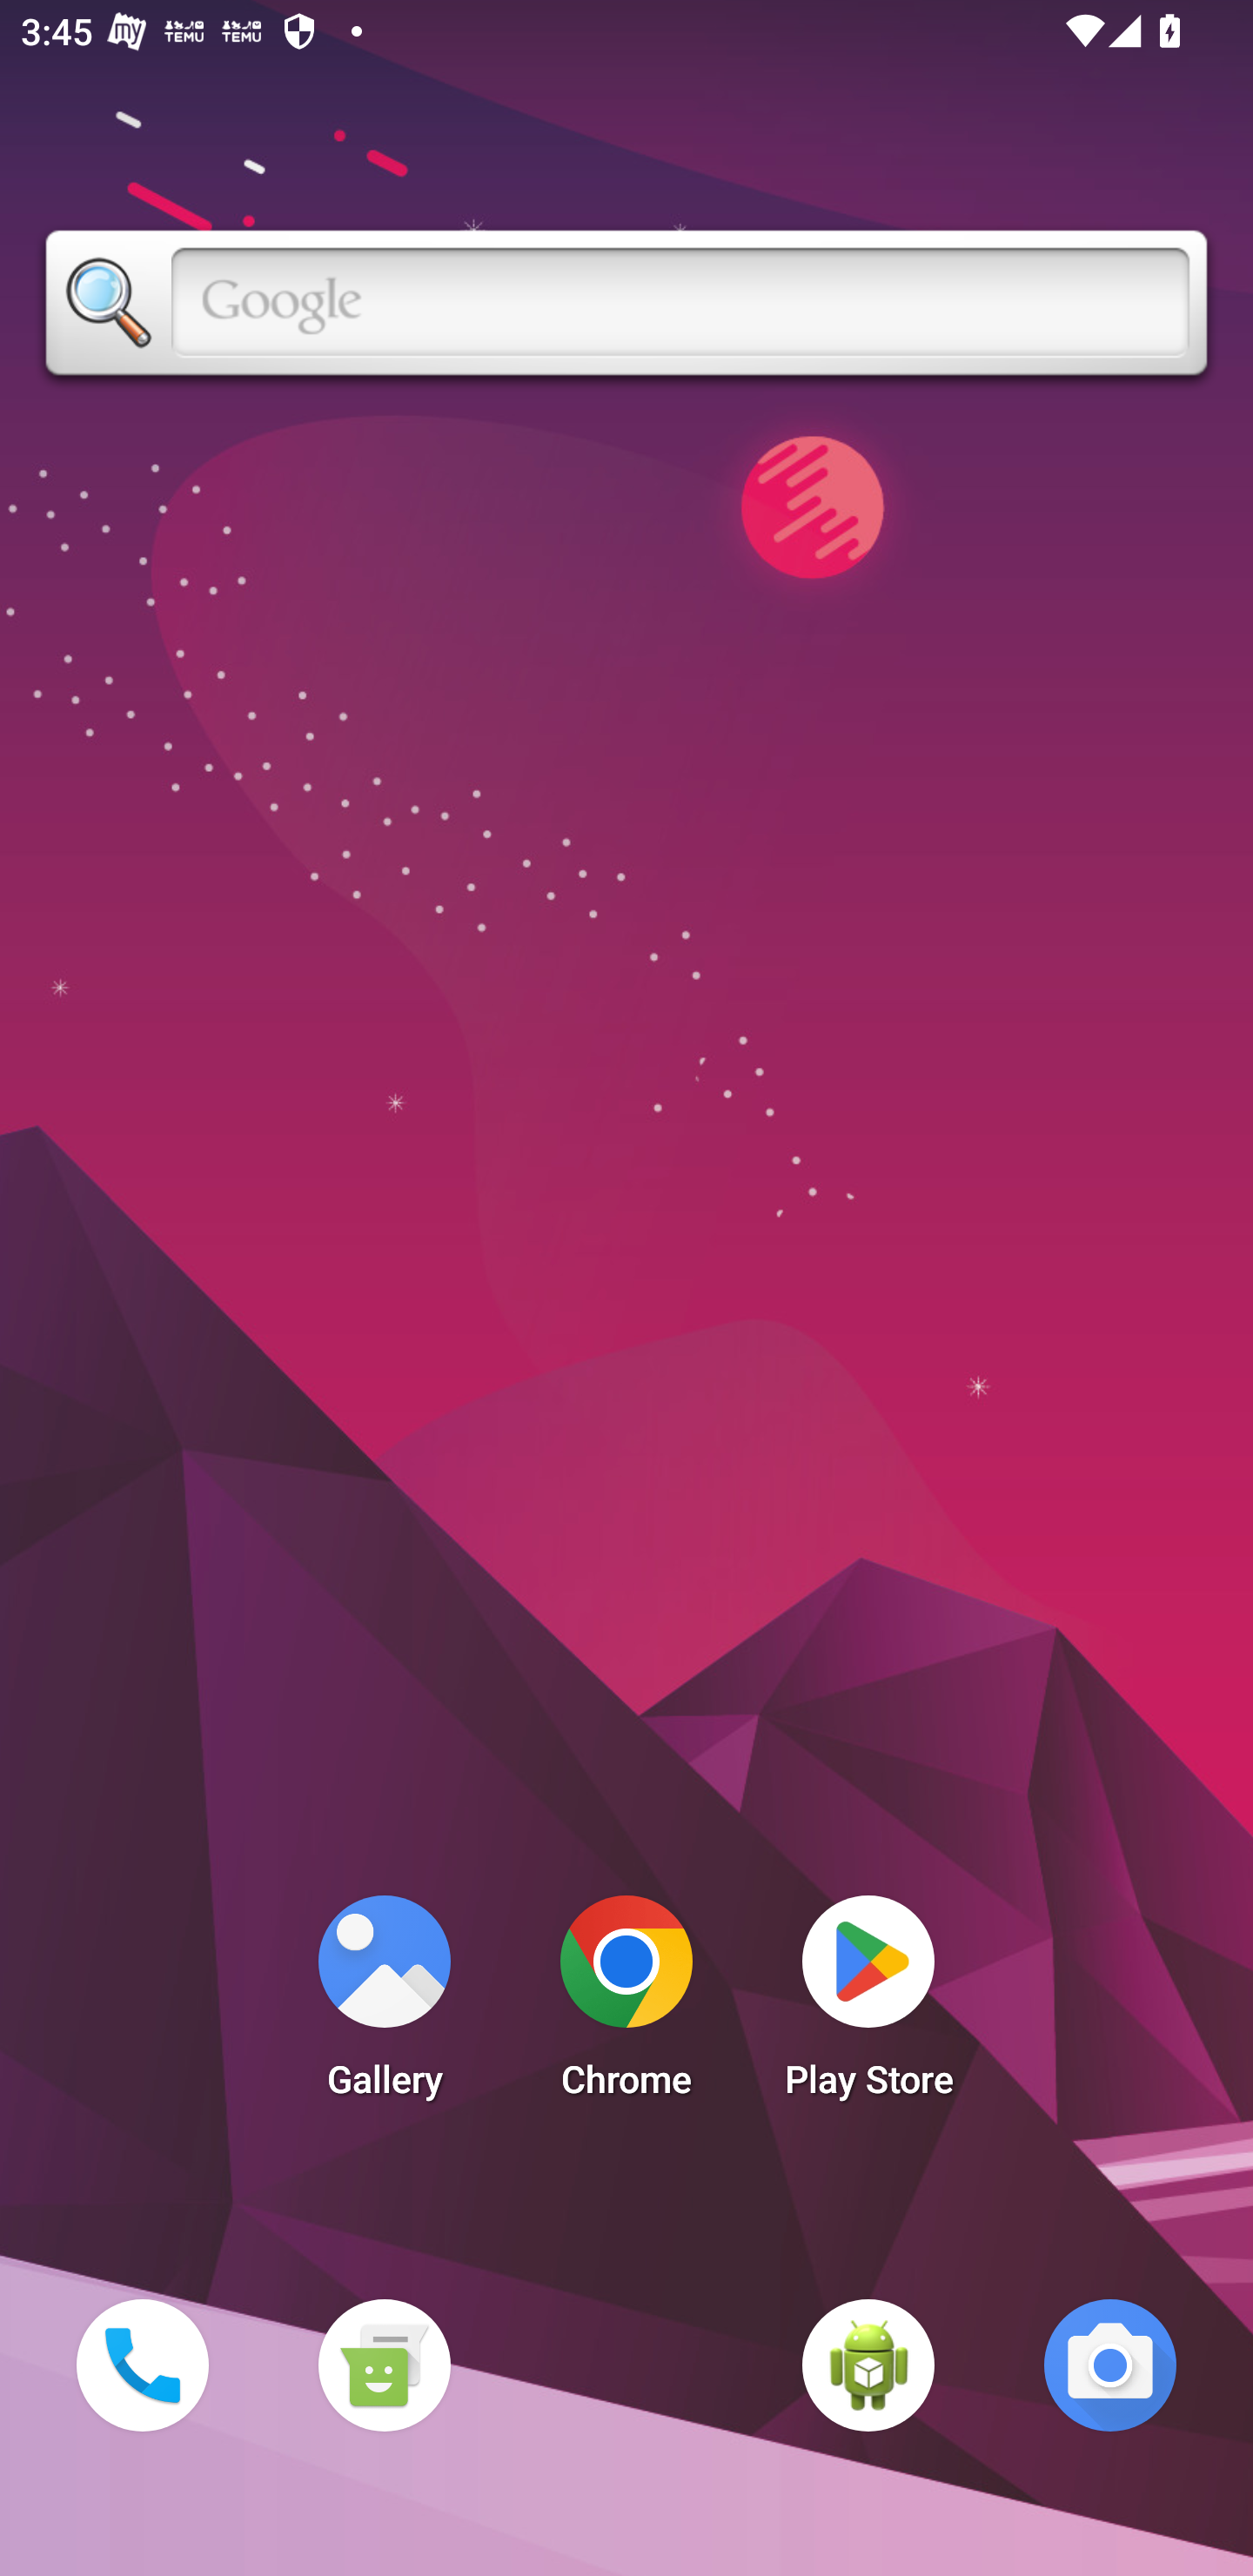  Describe the element at coordinates (868, 2365) in the screenshot. I see `WebView Browser Tester` at that location.